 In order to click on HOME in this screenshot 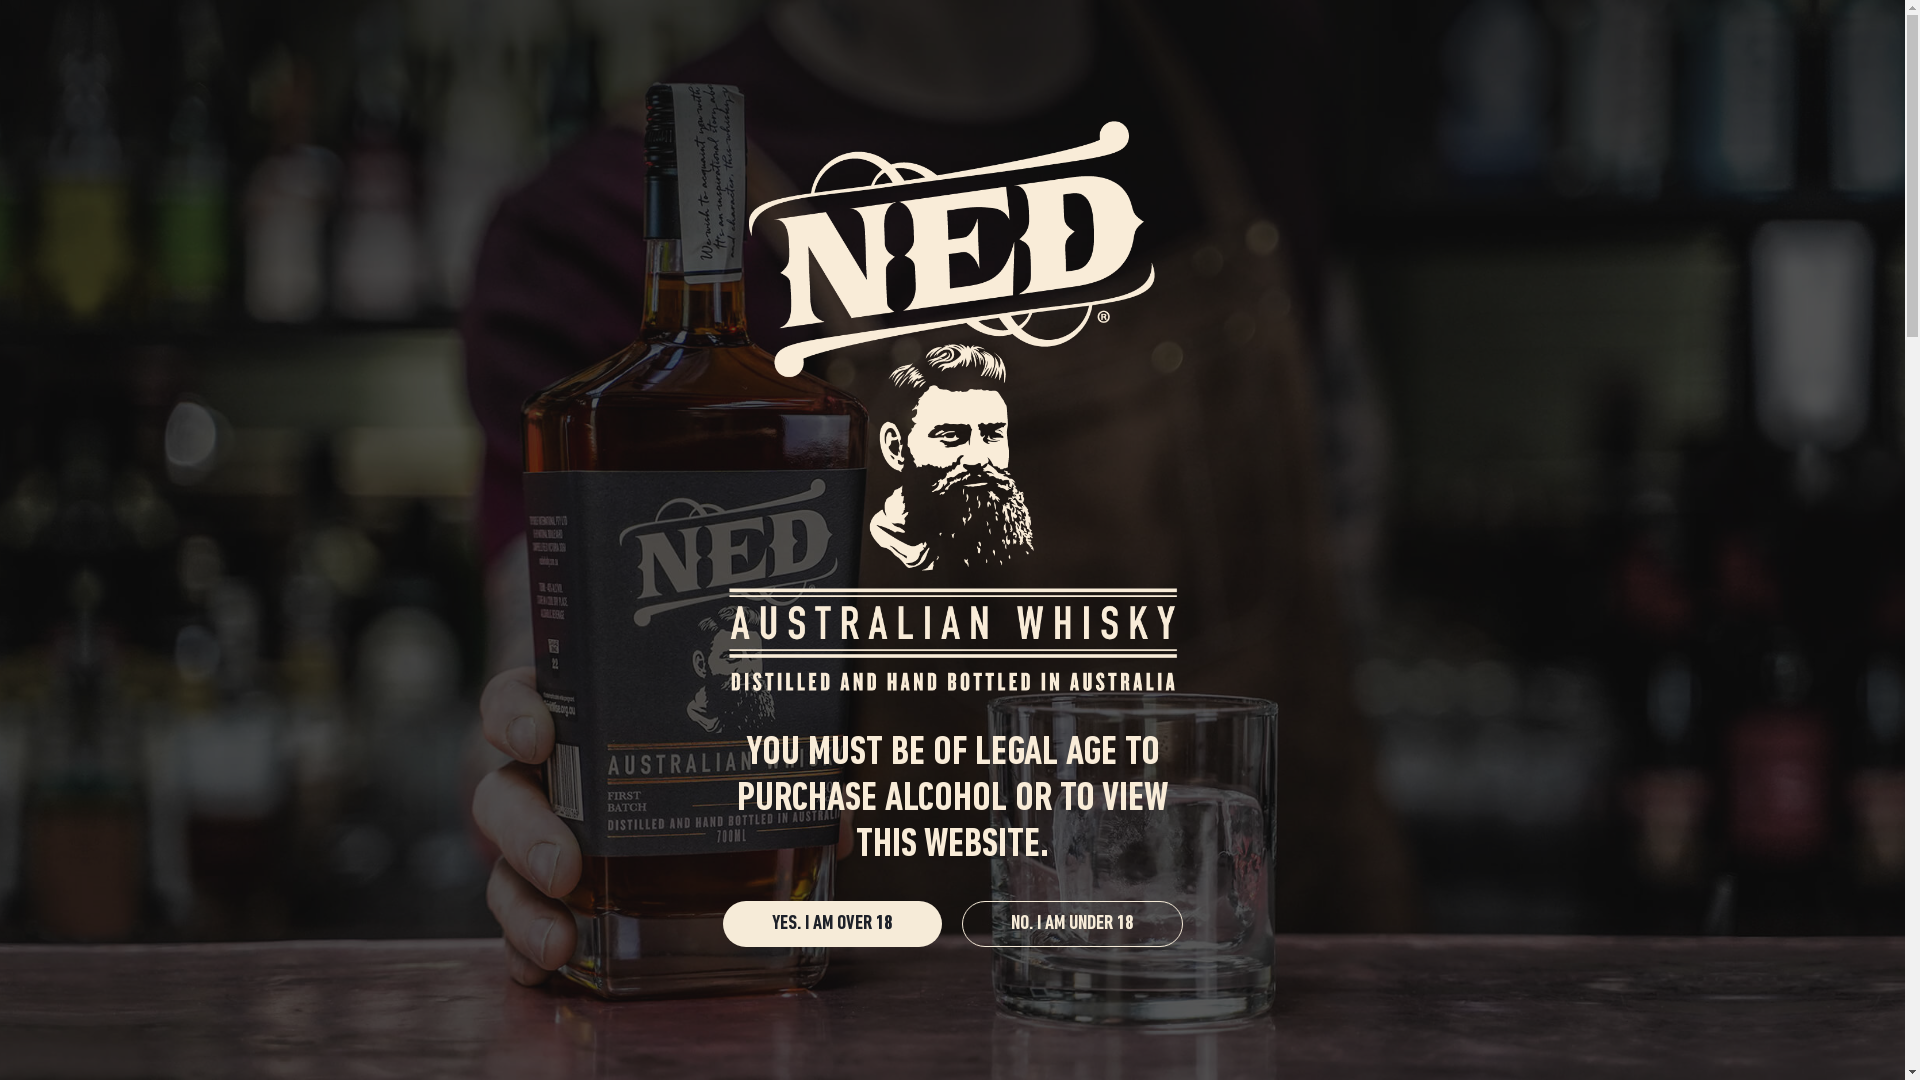, I will do `click(748, 118)`.